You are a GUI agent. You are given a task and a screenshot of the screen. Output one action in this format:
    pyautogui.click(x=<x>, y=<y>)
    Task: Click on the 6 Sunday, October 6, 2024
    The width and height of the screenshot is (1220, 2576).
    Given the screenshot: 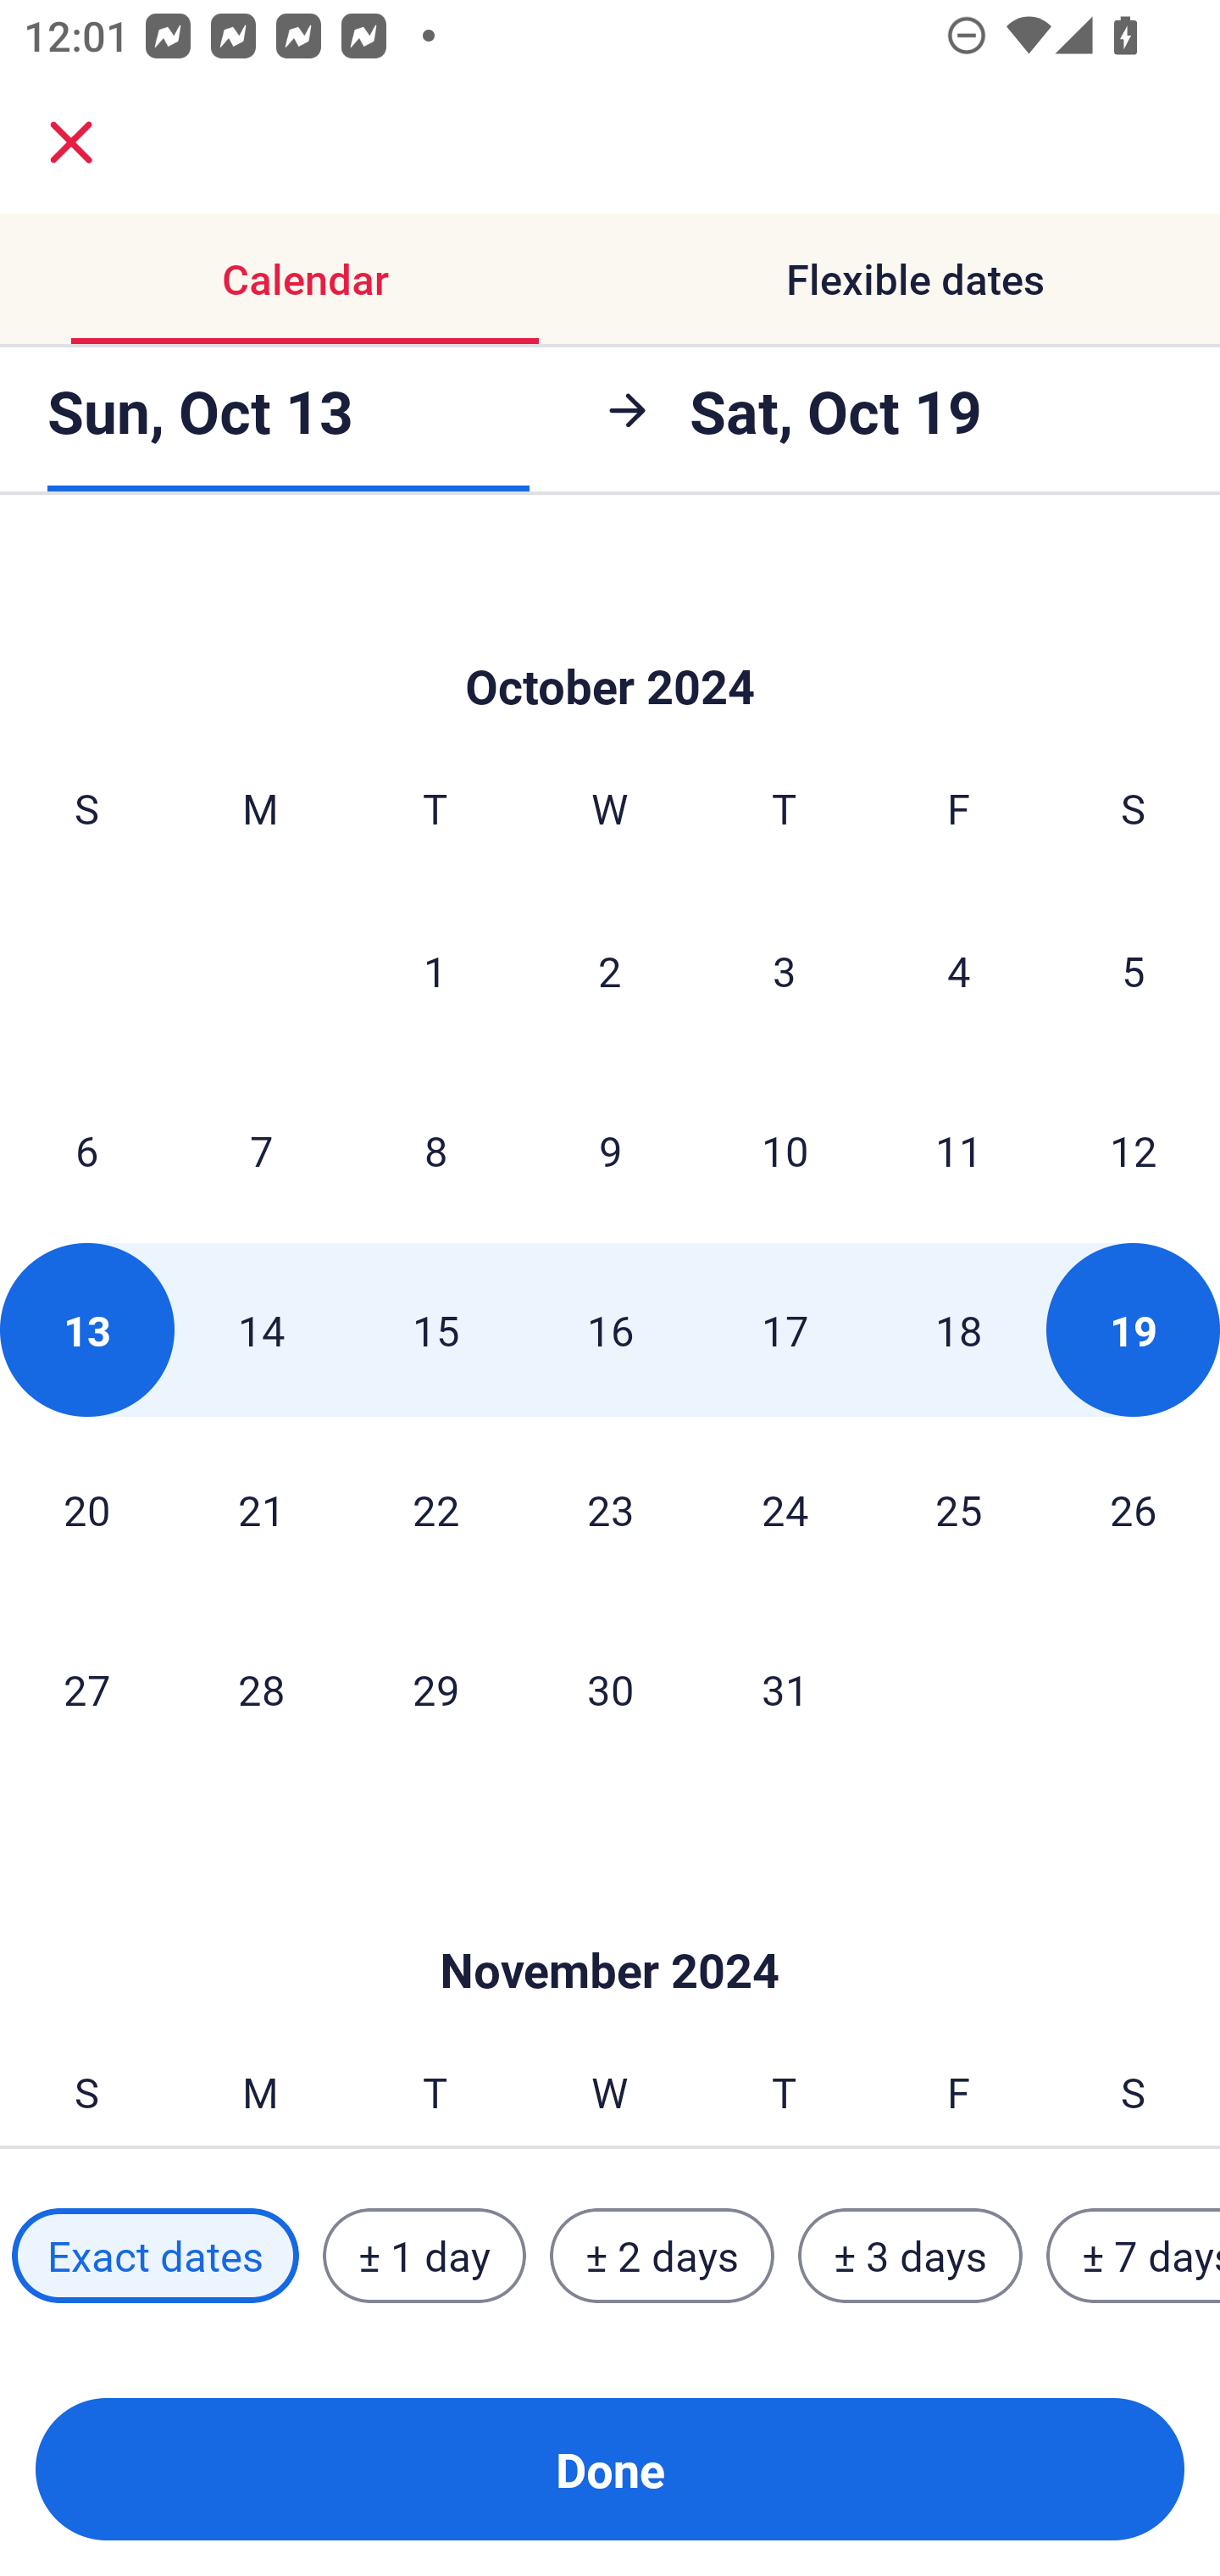 What is the action you would take?
    pyautogui.click(x=86, y=1150)
    